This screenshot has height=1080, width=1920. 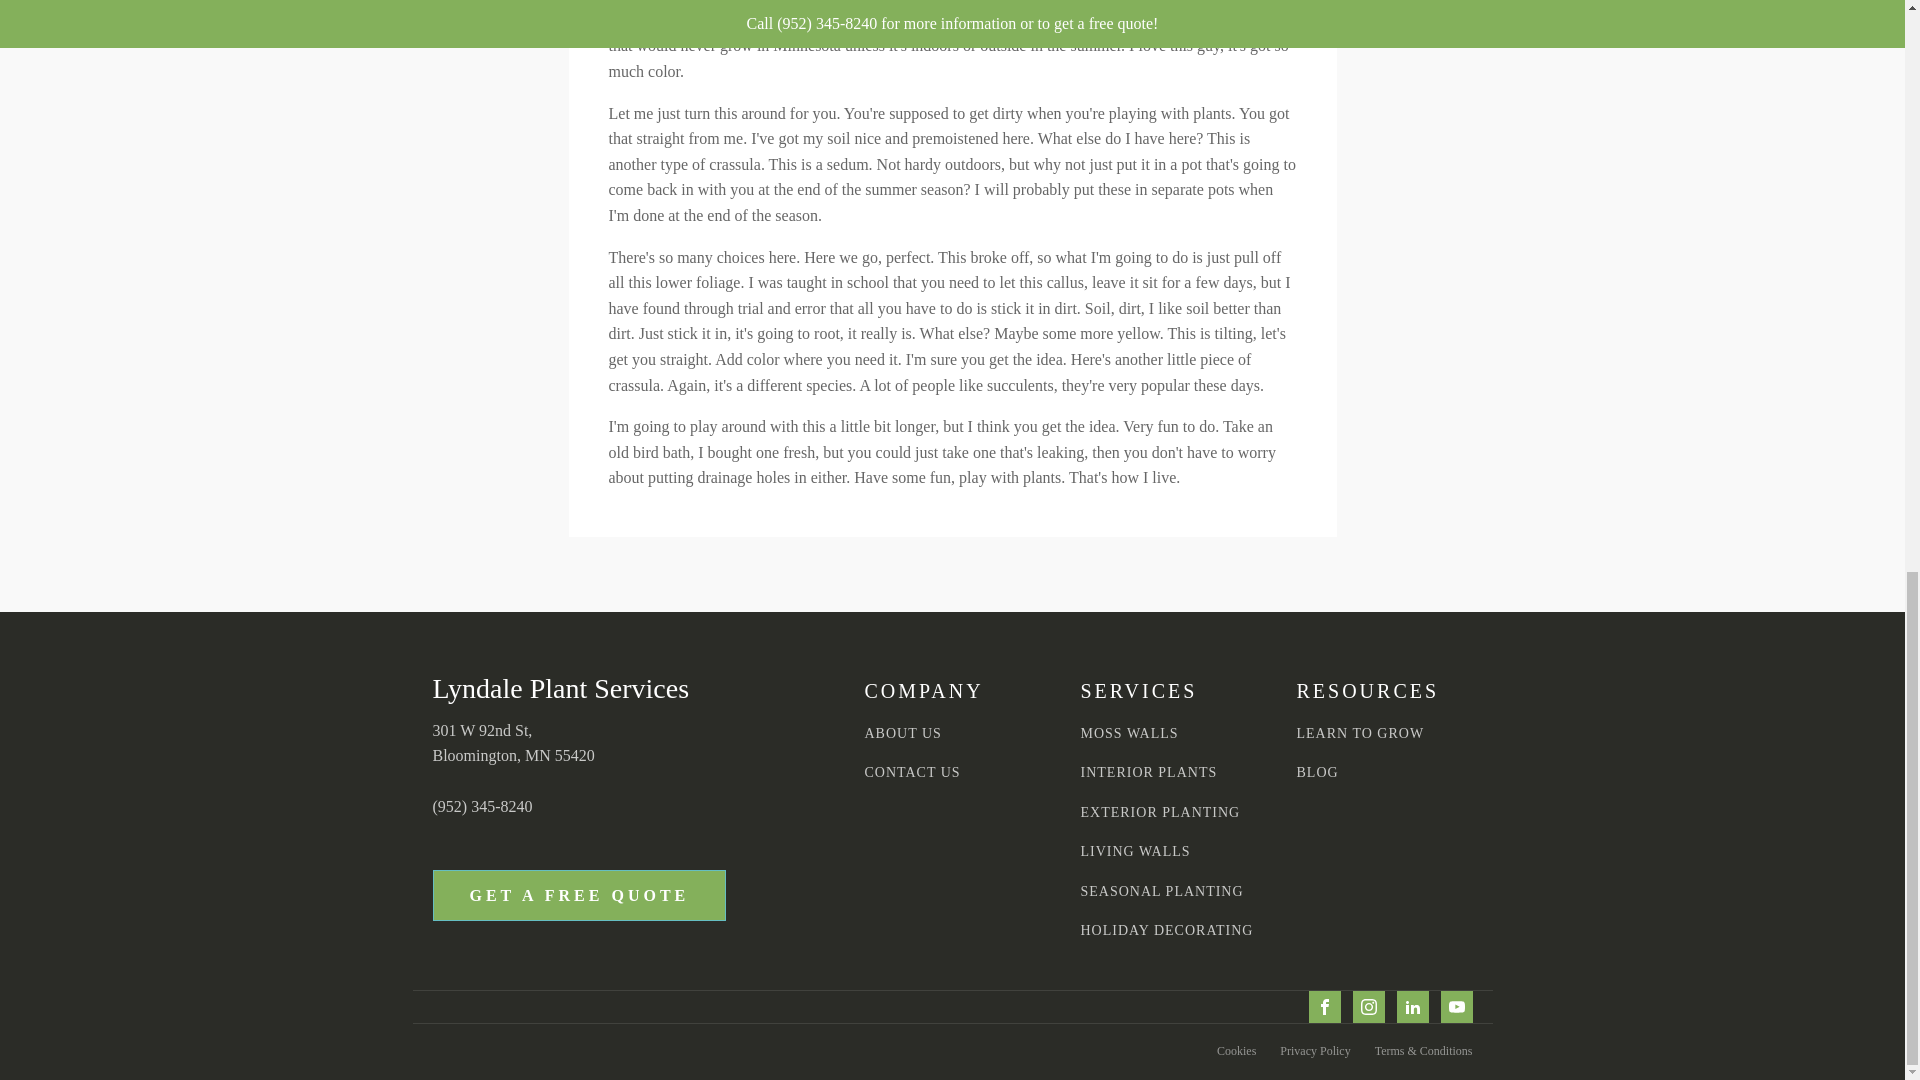 I want to click on HOLIDAY DECORATING, so click(x=1166, y=930).